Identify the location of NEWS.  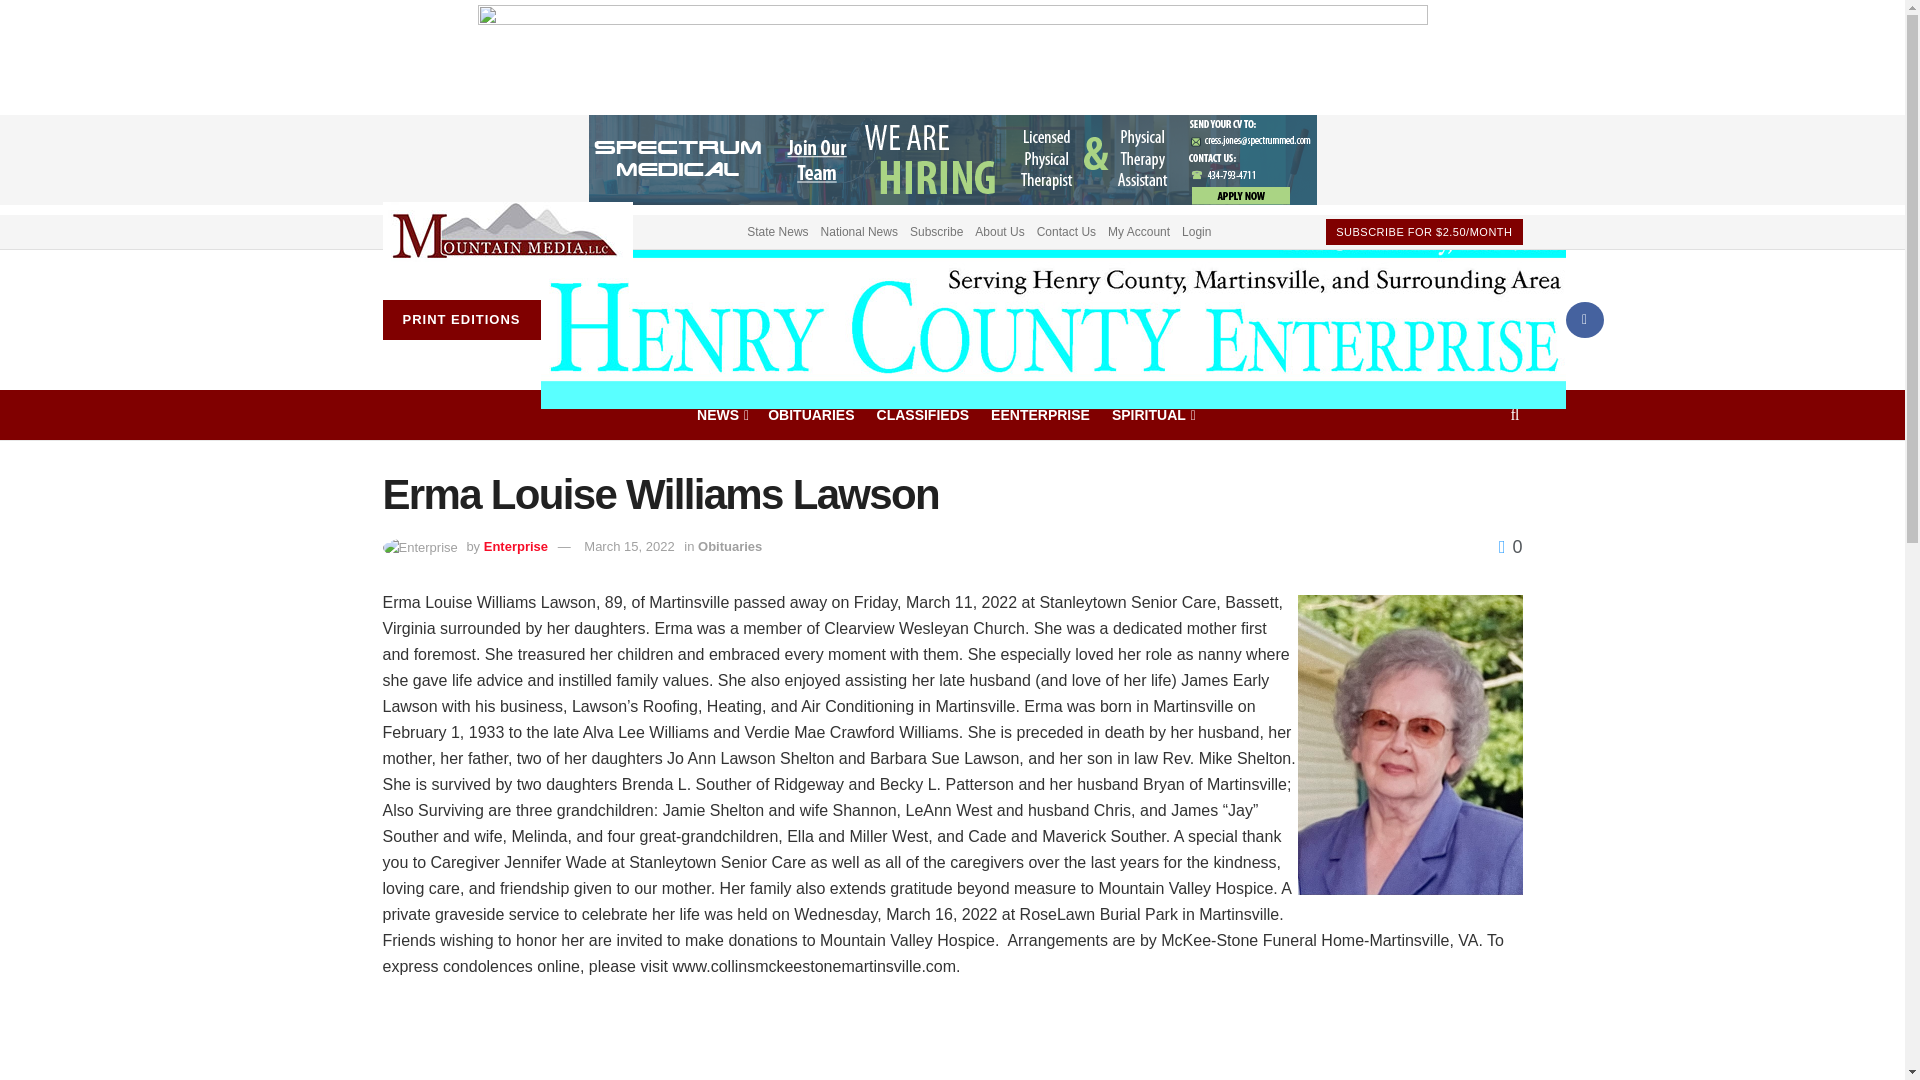
(721, 413).